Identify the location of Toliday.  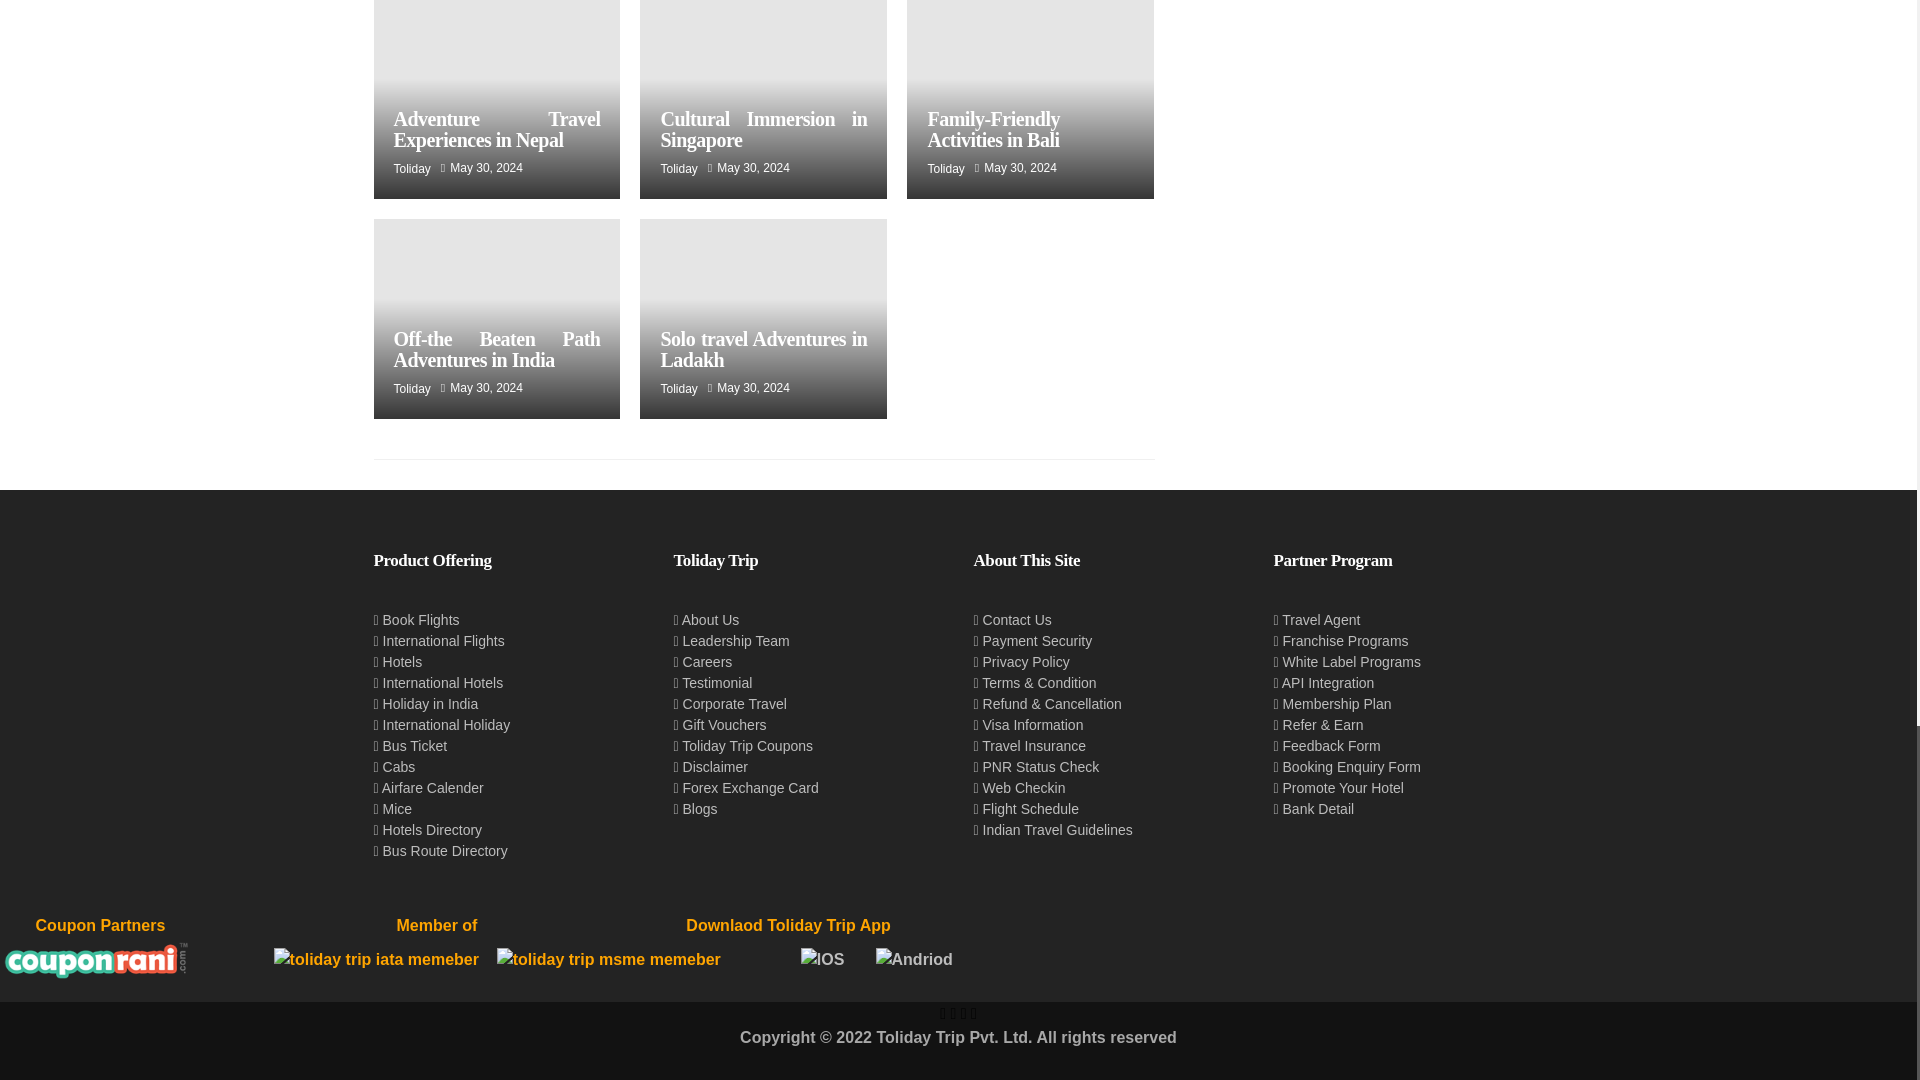
(412, 169).